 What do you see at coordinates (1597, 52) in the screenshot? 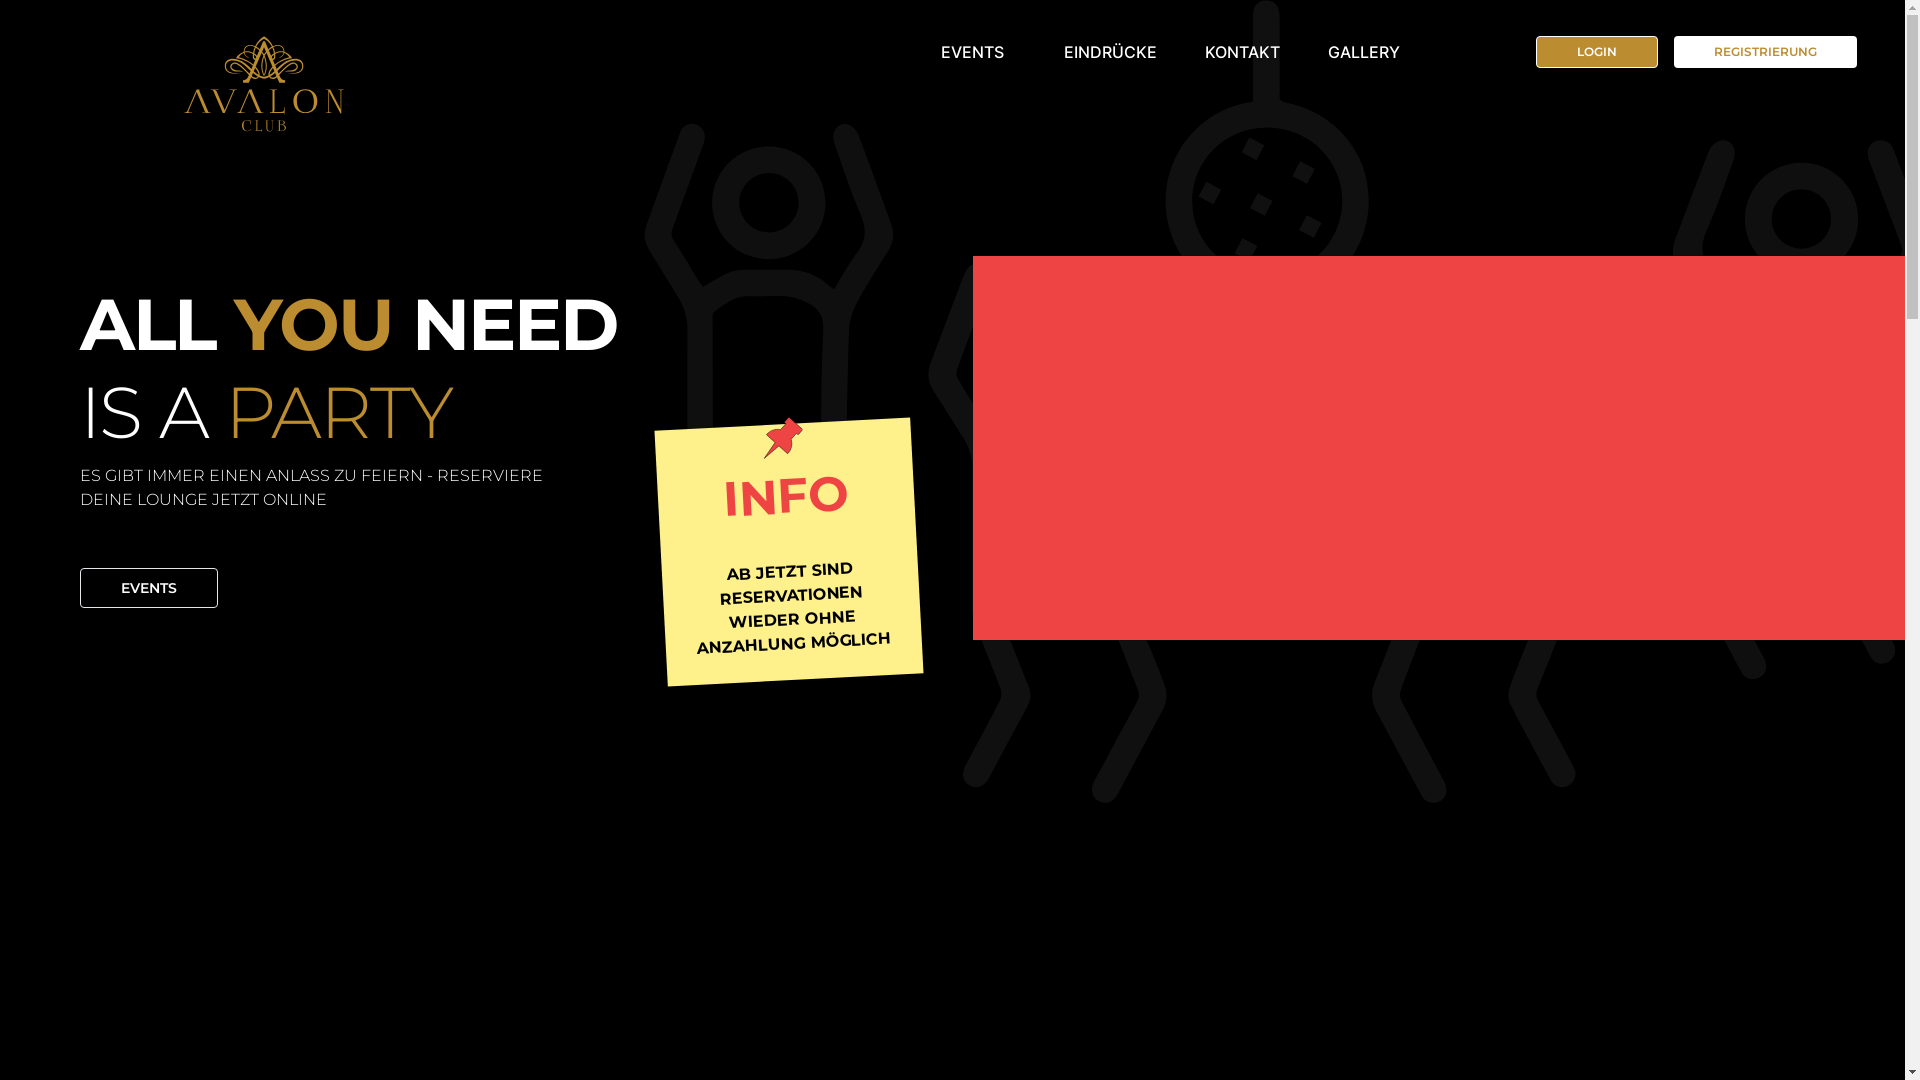
I see `LOGIN` at bounding box center [1597, 52].